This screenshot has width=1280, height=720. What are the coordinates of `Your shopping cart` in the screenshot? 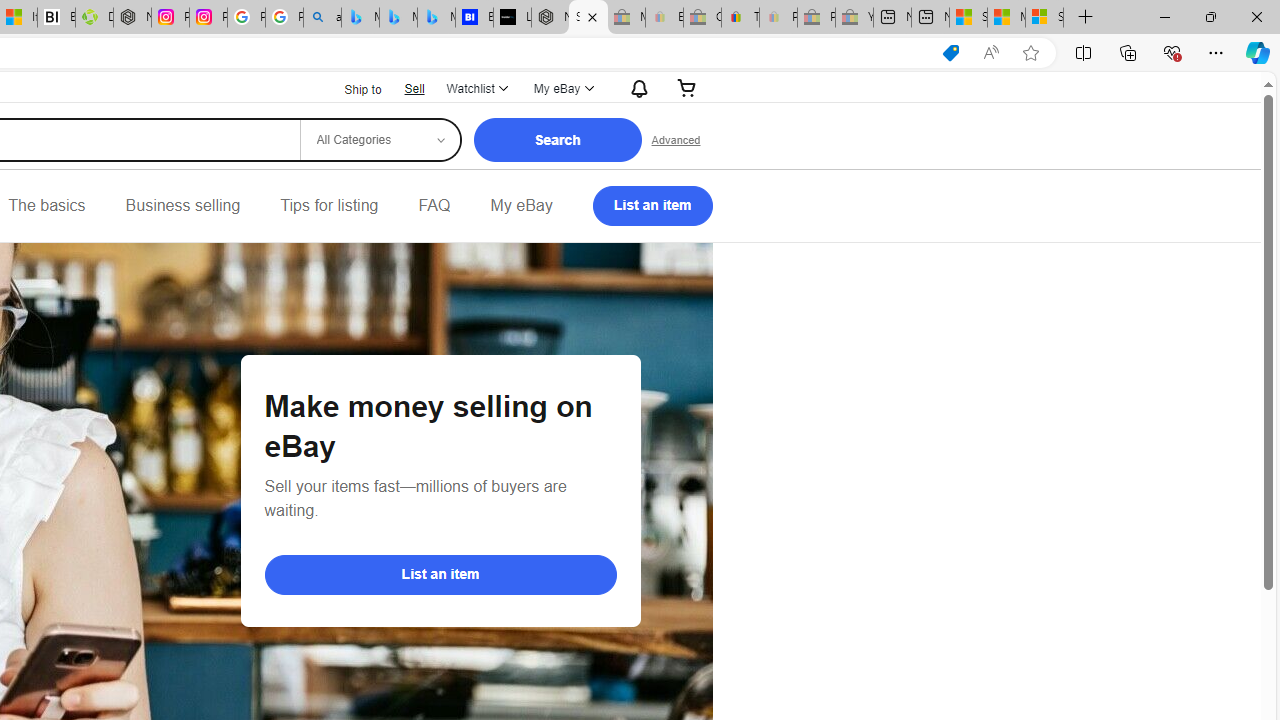 It's located at (687, 88).